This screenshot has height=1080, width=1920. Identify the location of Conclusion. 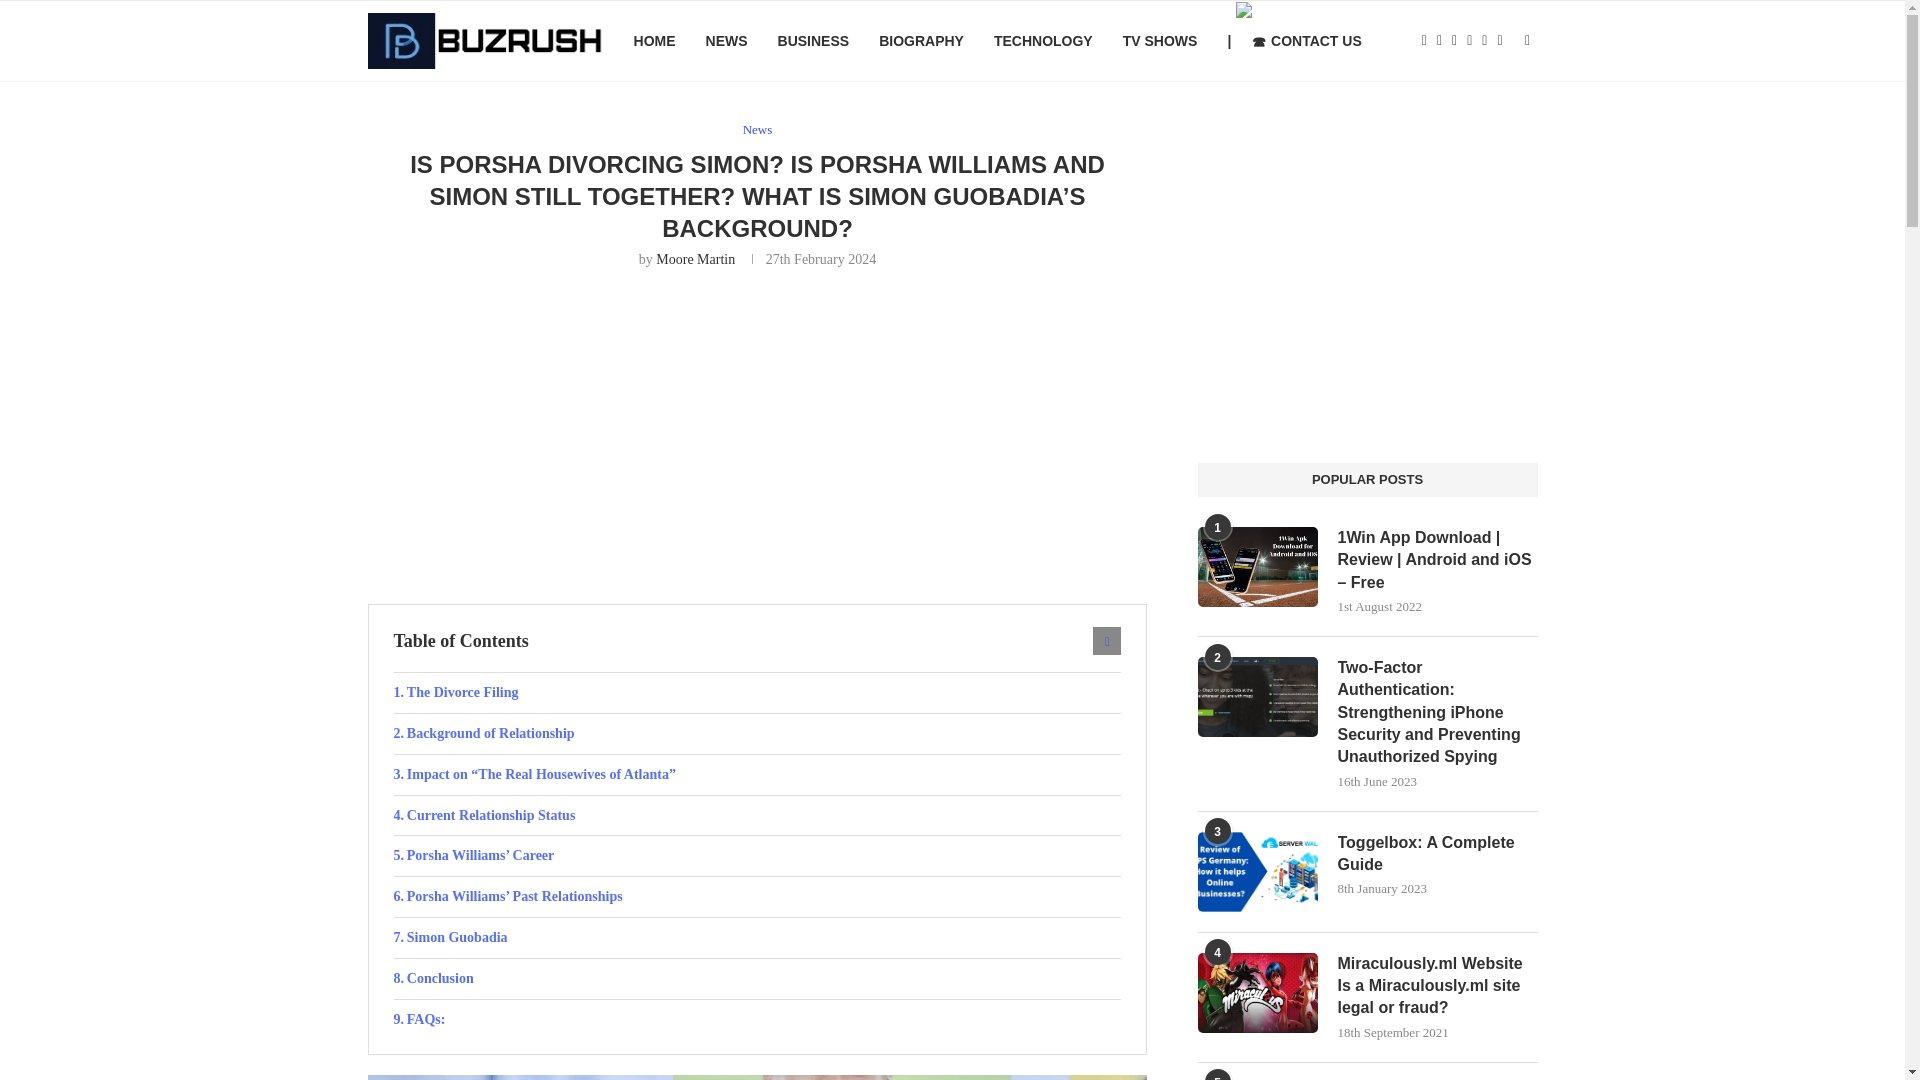
(757, 979).